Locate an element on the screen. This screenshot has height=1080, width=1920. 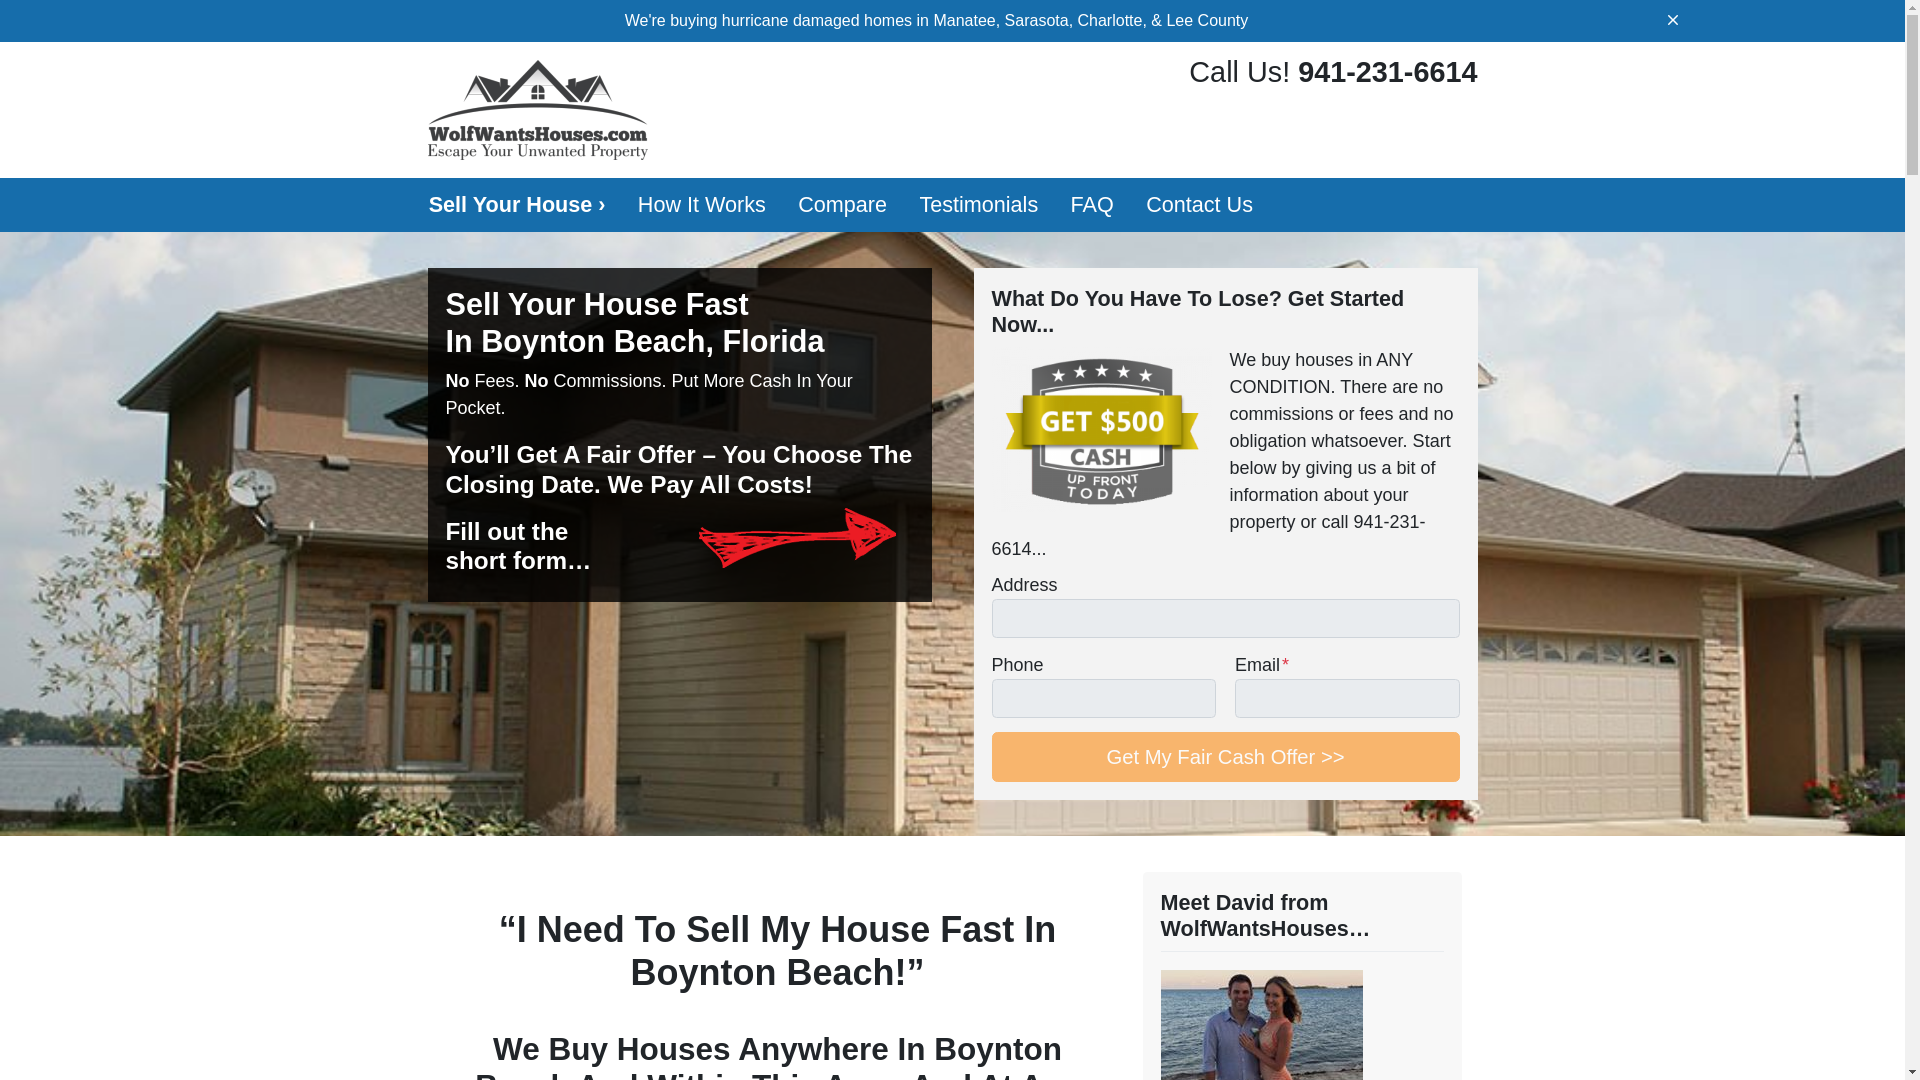
FAQ is located at coordinates (1092, 205).